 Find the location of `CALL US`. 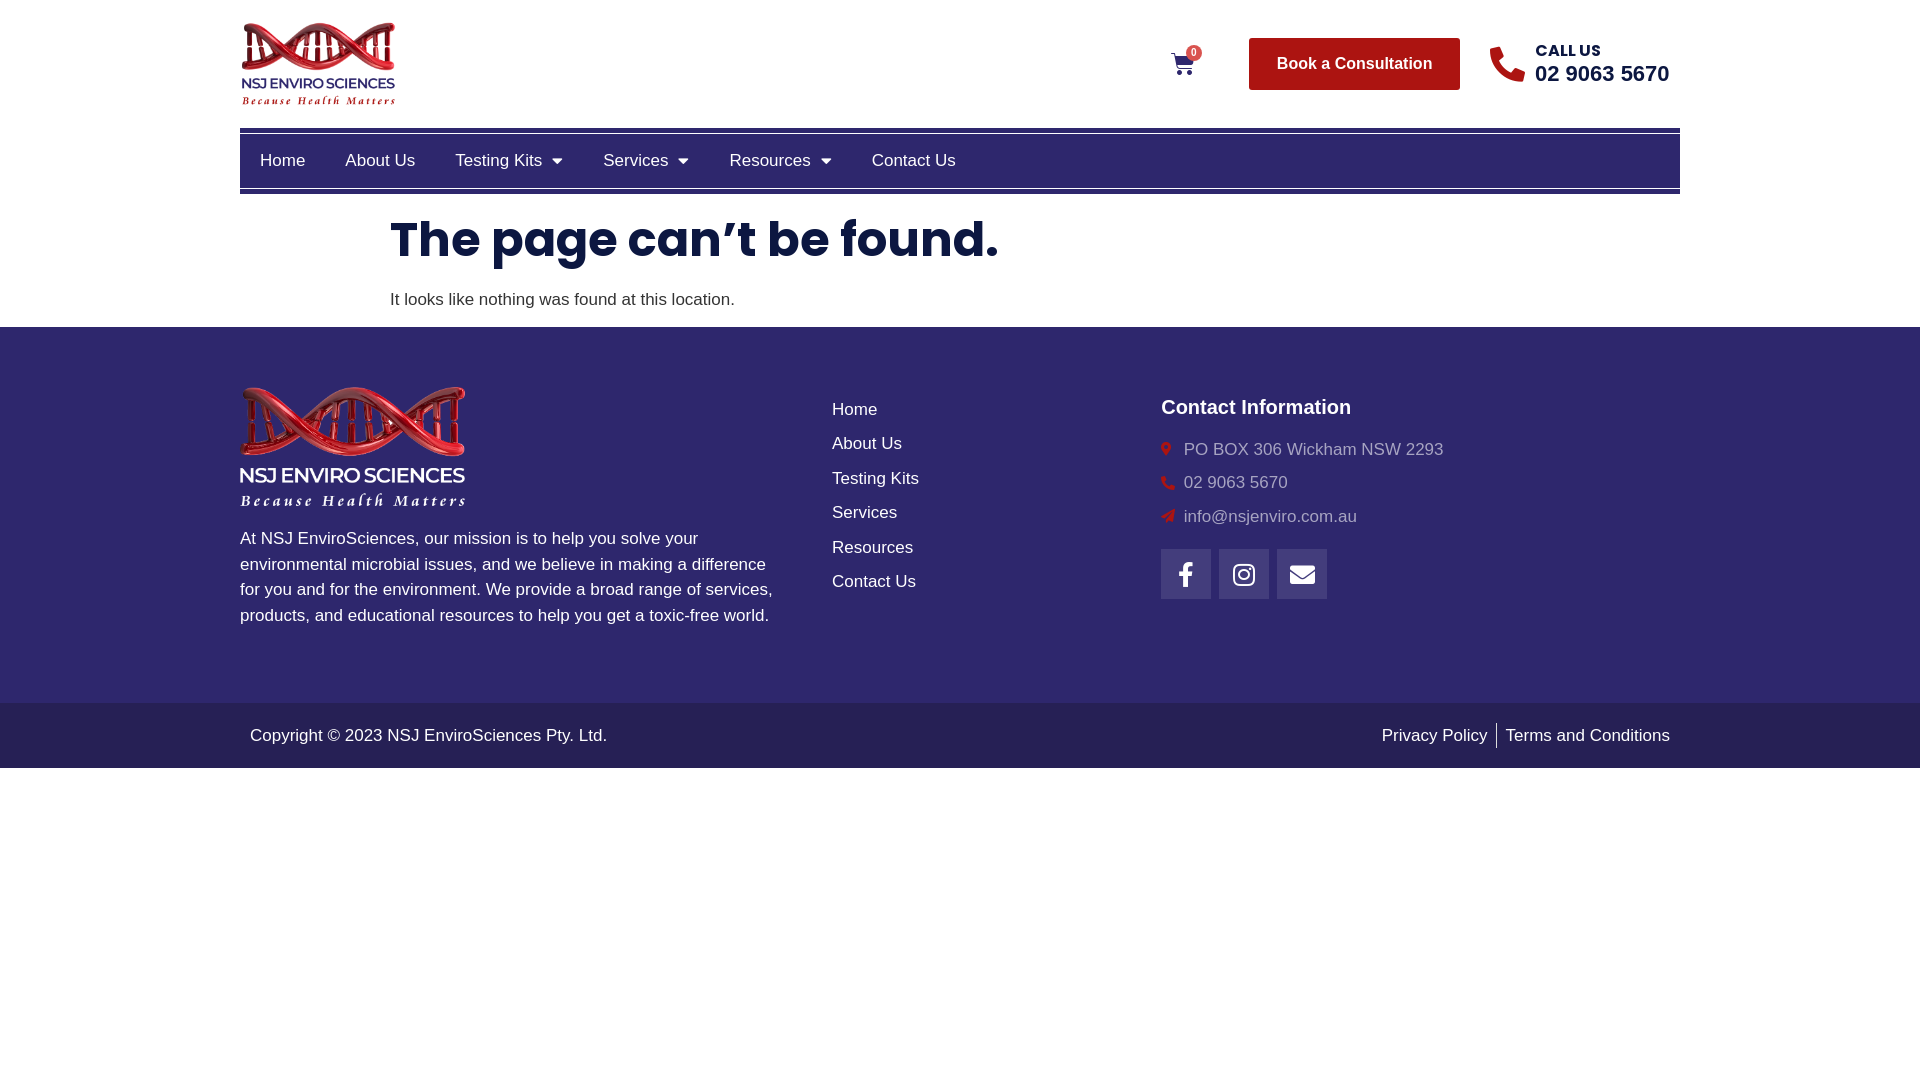

CALL US is located at coordinates (1568, 50).